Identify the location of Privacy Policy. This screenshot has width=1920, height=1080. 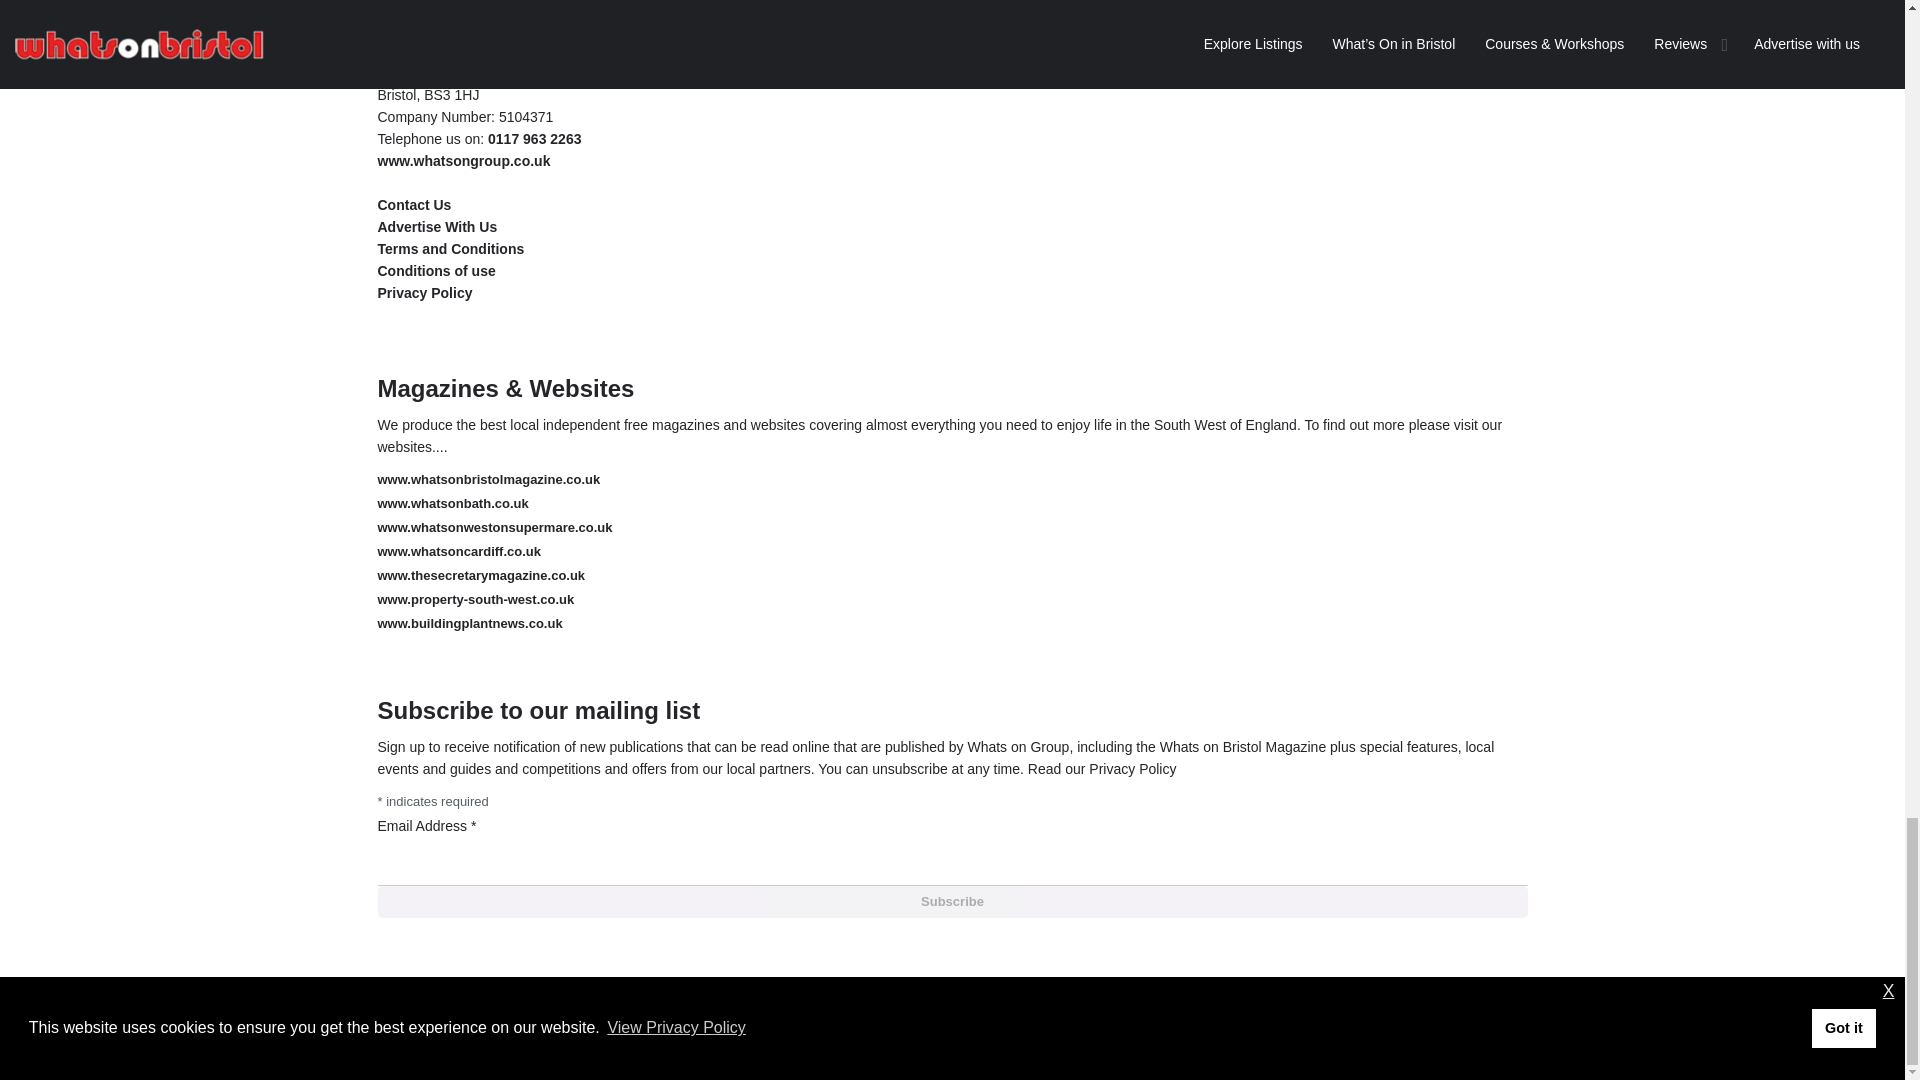
(1132, 768).